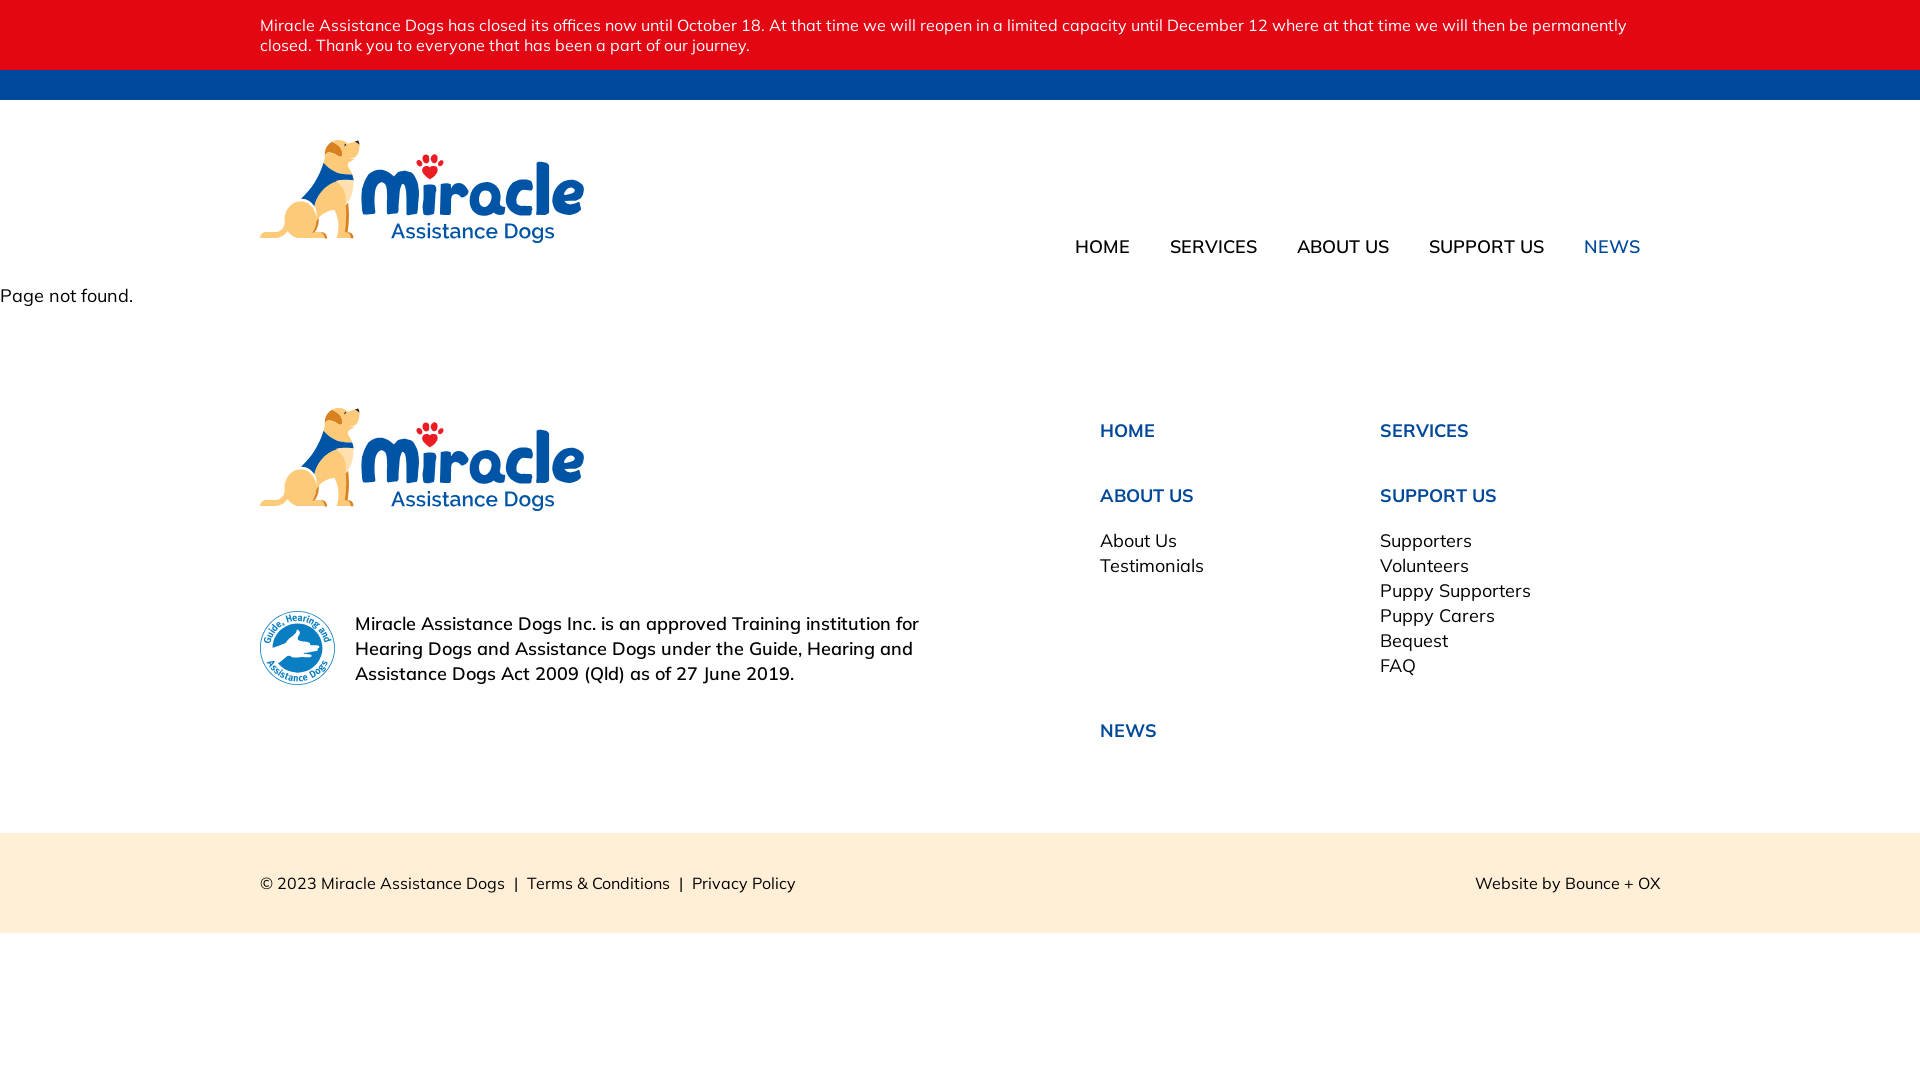  What do you see at coordinates (1438, 616) in the screenshot?
I see `Puppy Carers` at bounding box center [1438, 616].